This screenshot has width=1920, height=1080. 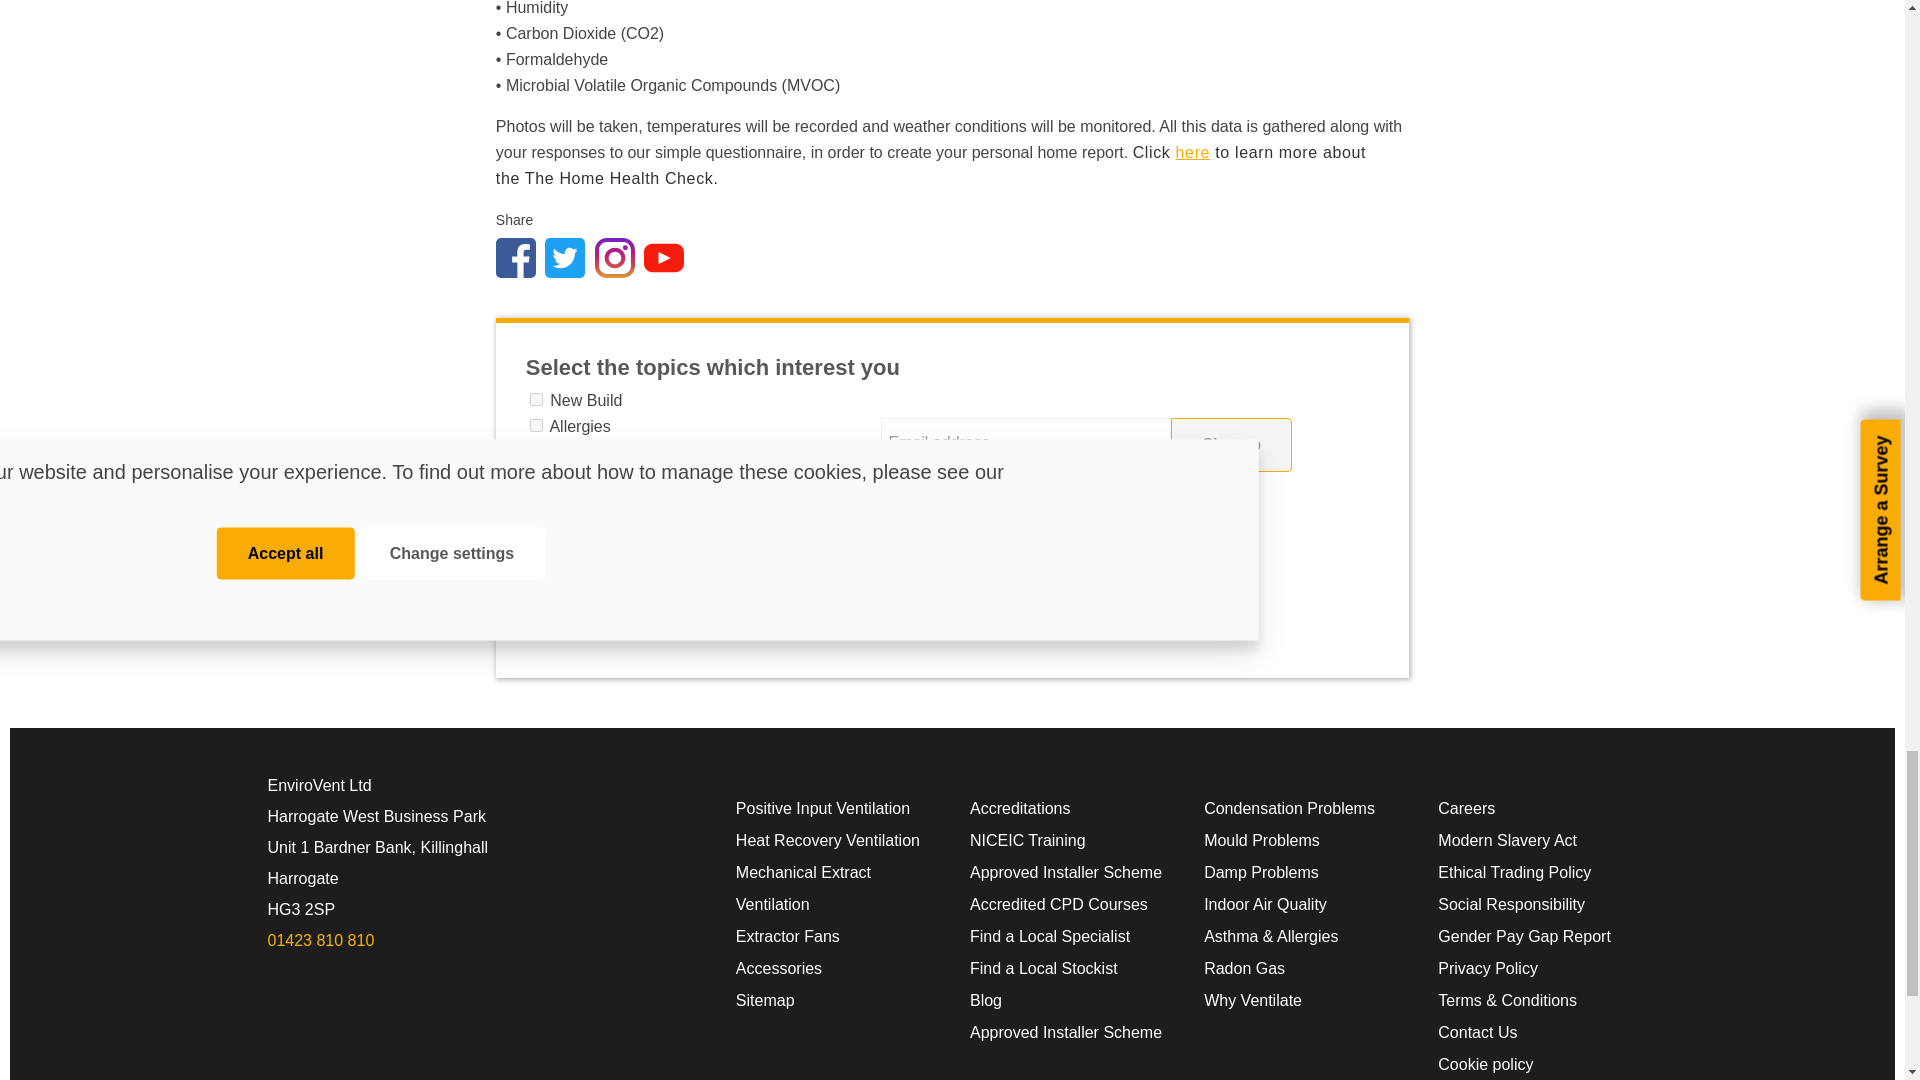 I want to click on Radon Gas, so click(x=536, y=554).